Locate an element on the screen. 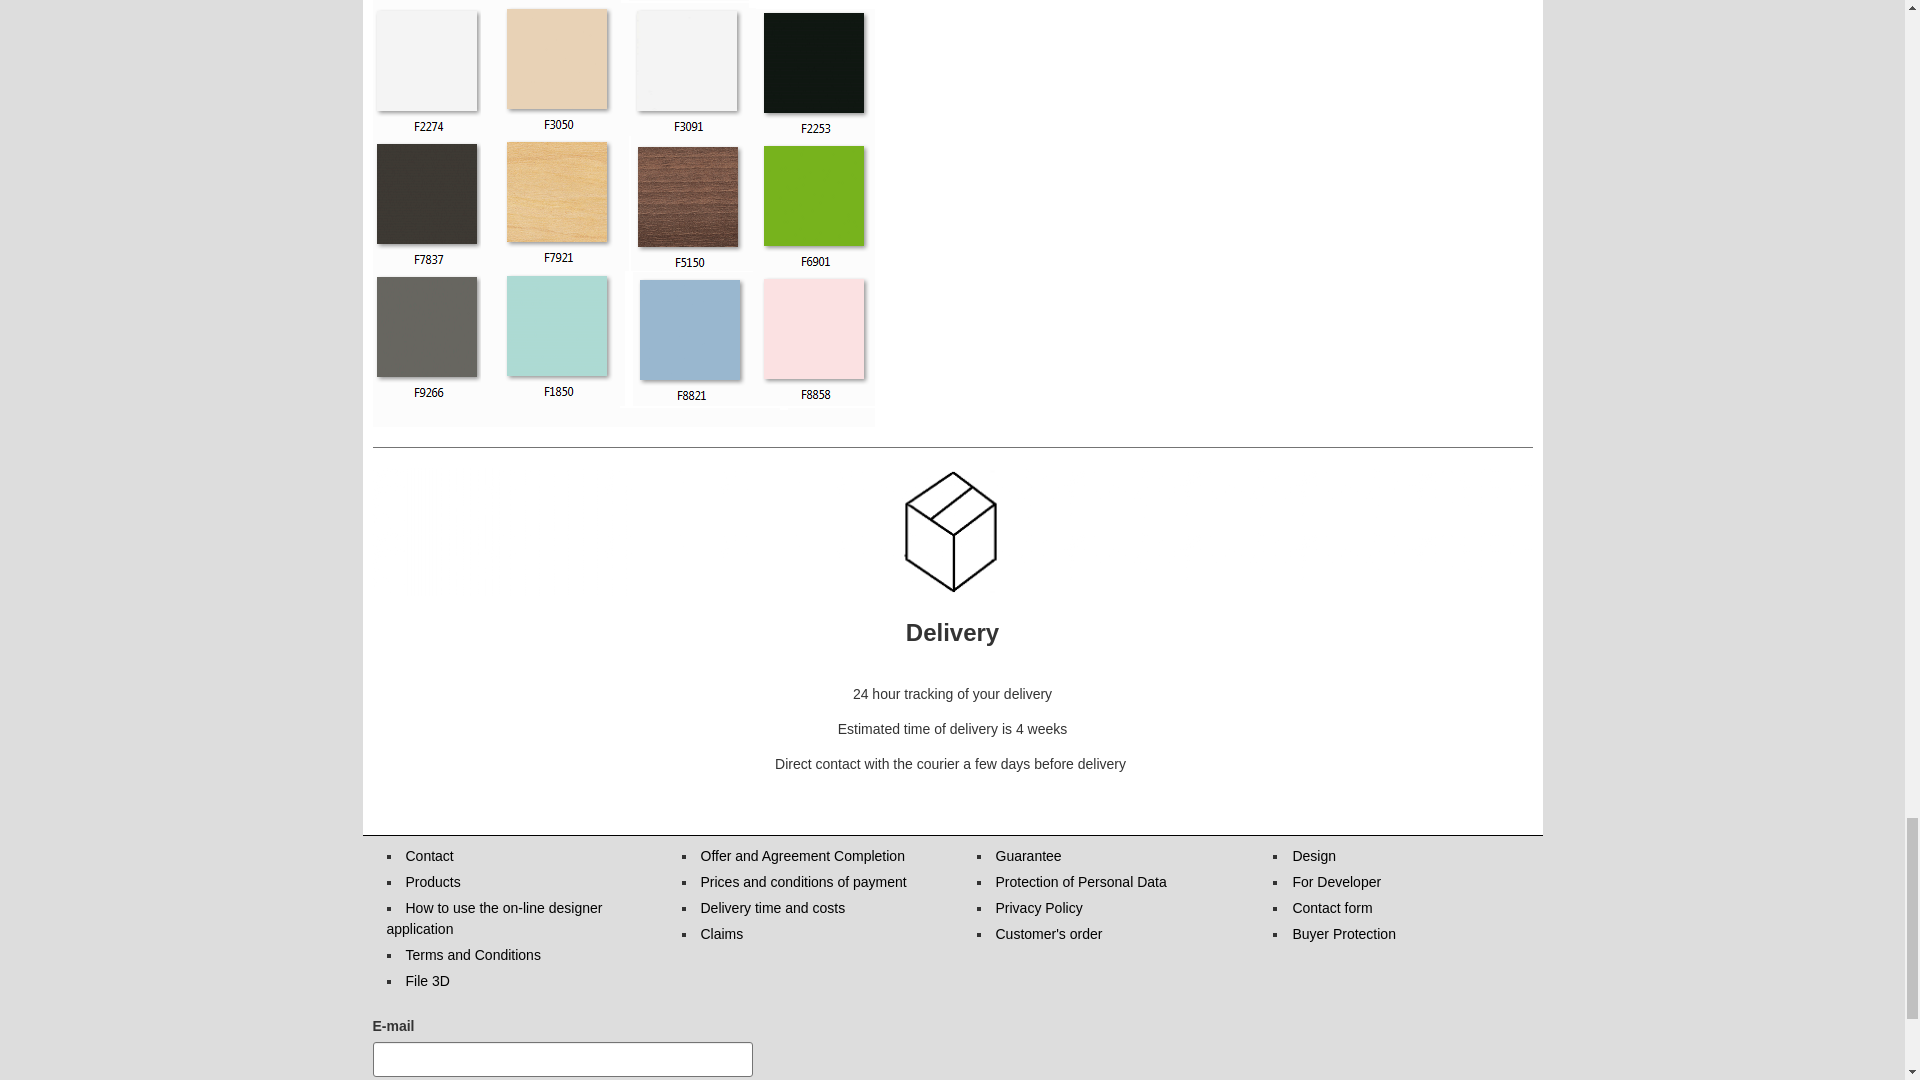 Image resolution: width=1920 pixels, height=1080 pixels. Offer and Agreement Completion is located at coordinates (802, 856).